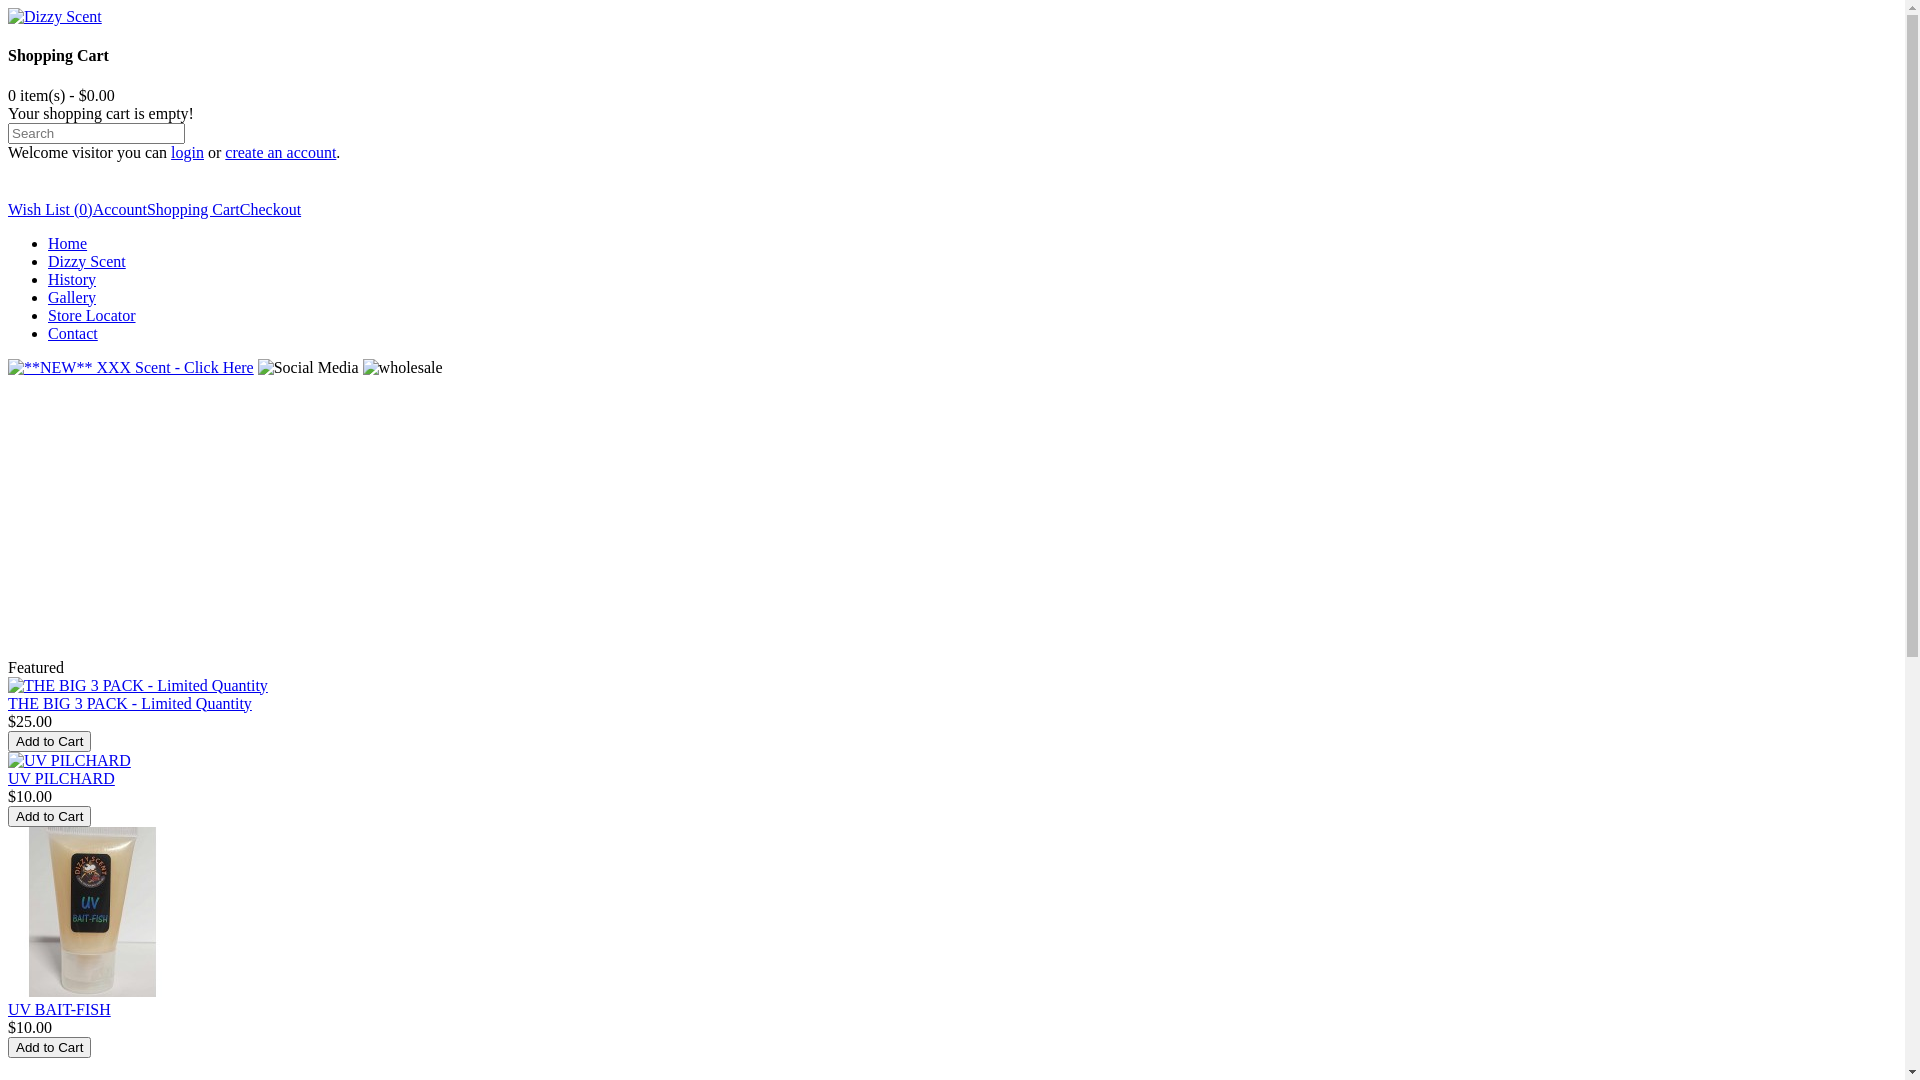 The height and width of the screenshot is (1080, 1920). Describe the element at coordinates (60, 1009) in the screenshot. I see `UV BAIT-FISH` at that location.